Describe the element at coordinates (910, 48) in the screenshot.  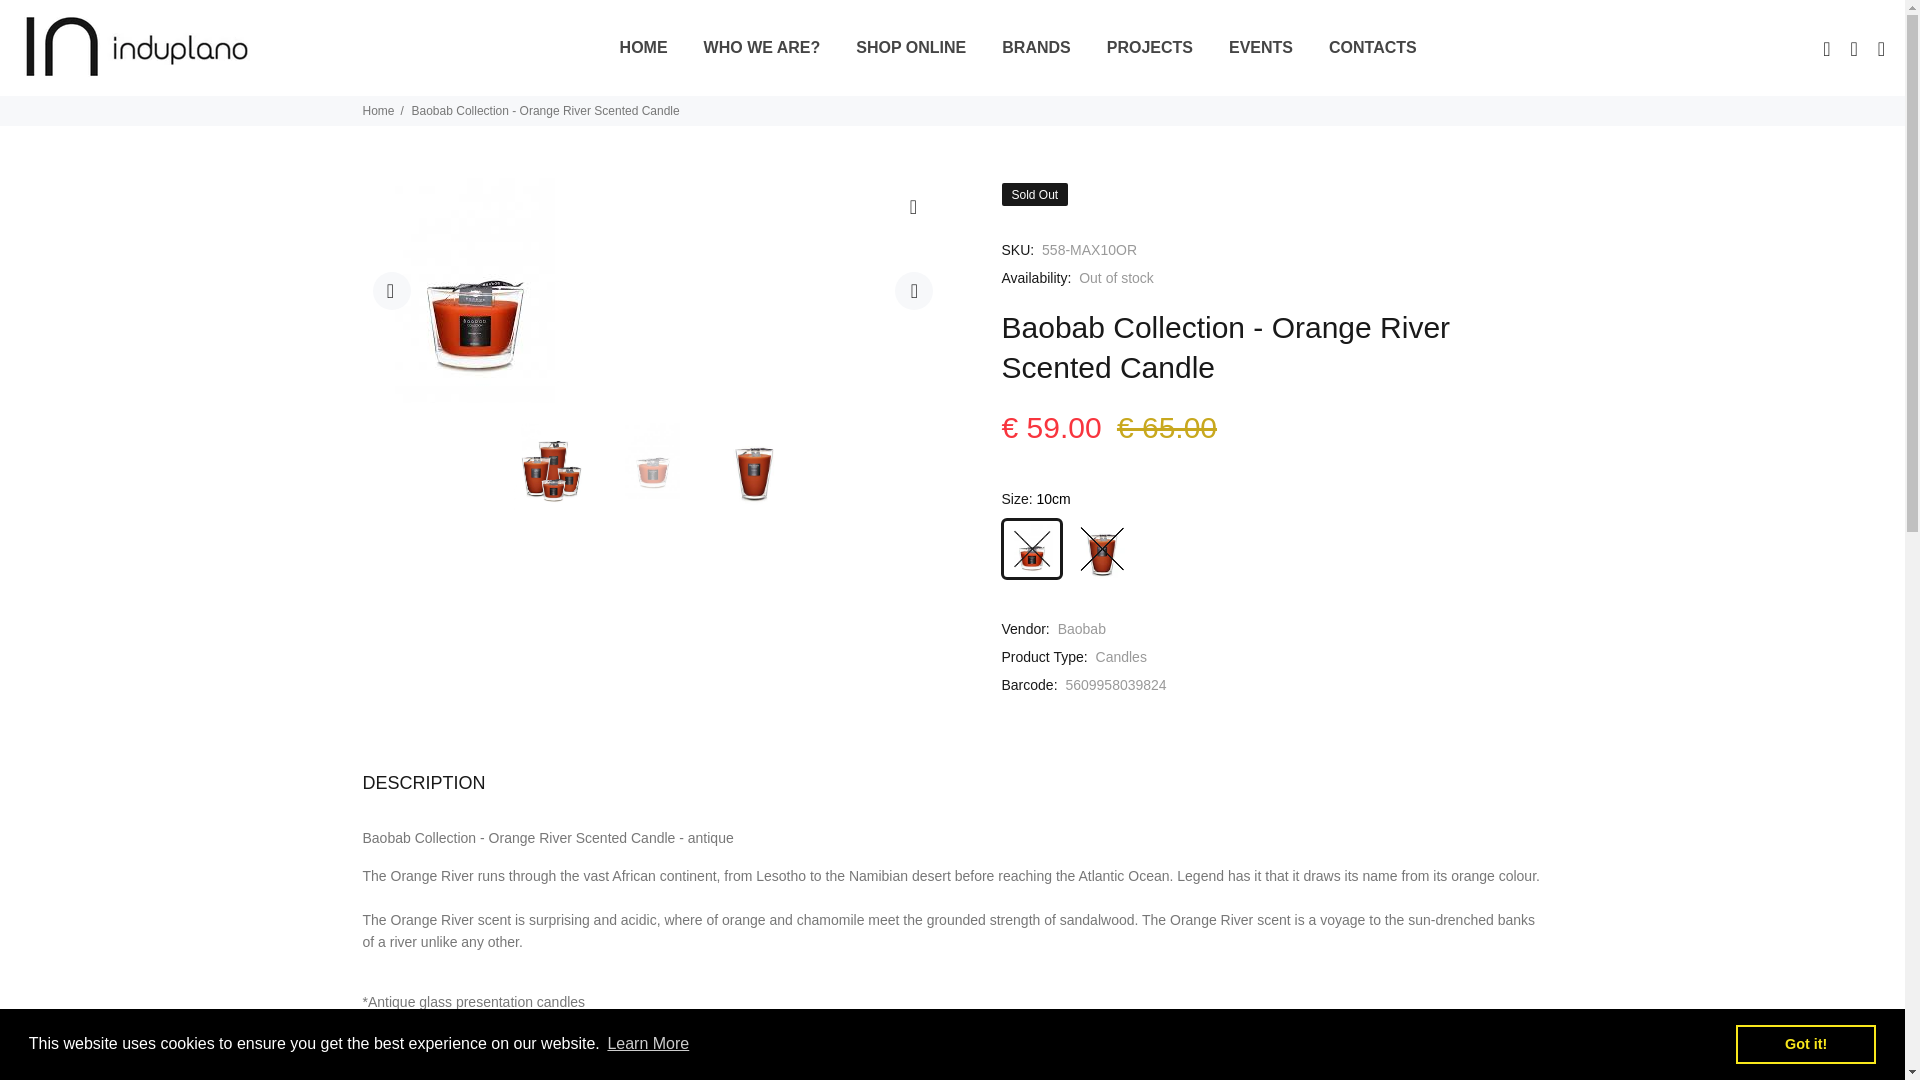
I see `SHOP ONLINE` at that location.